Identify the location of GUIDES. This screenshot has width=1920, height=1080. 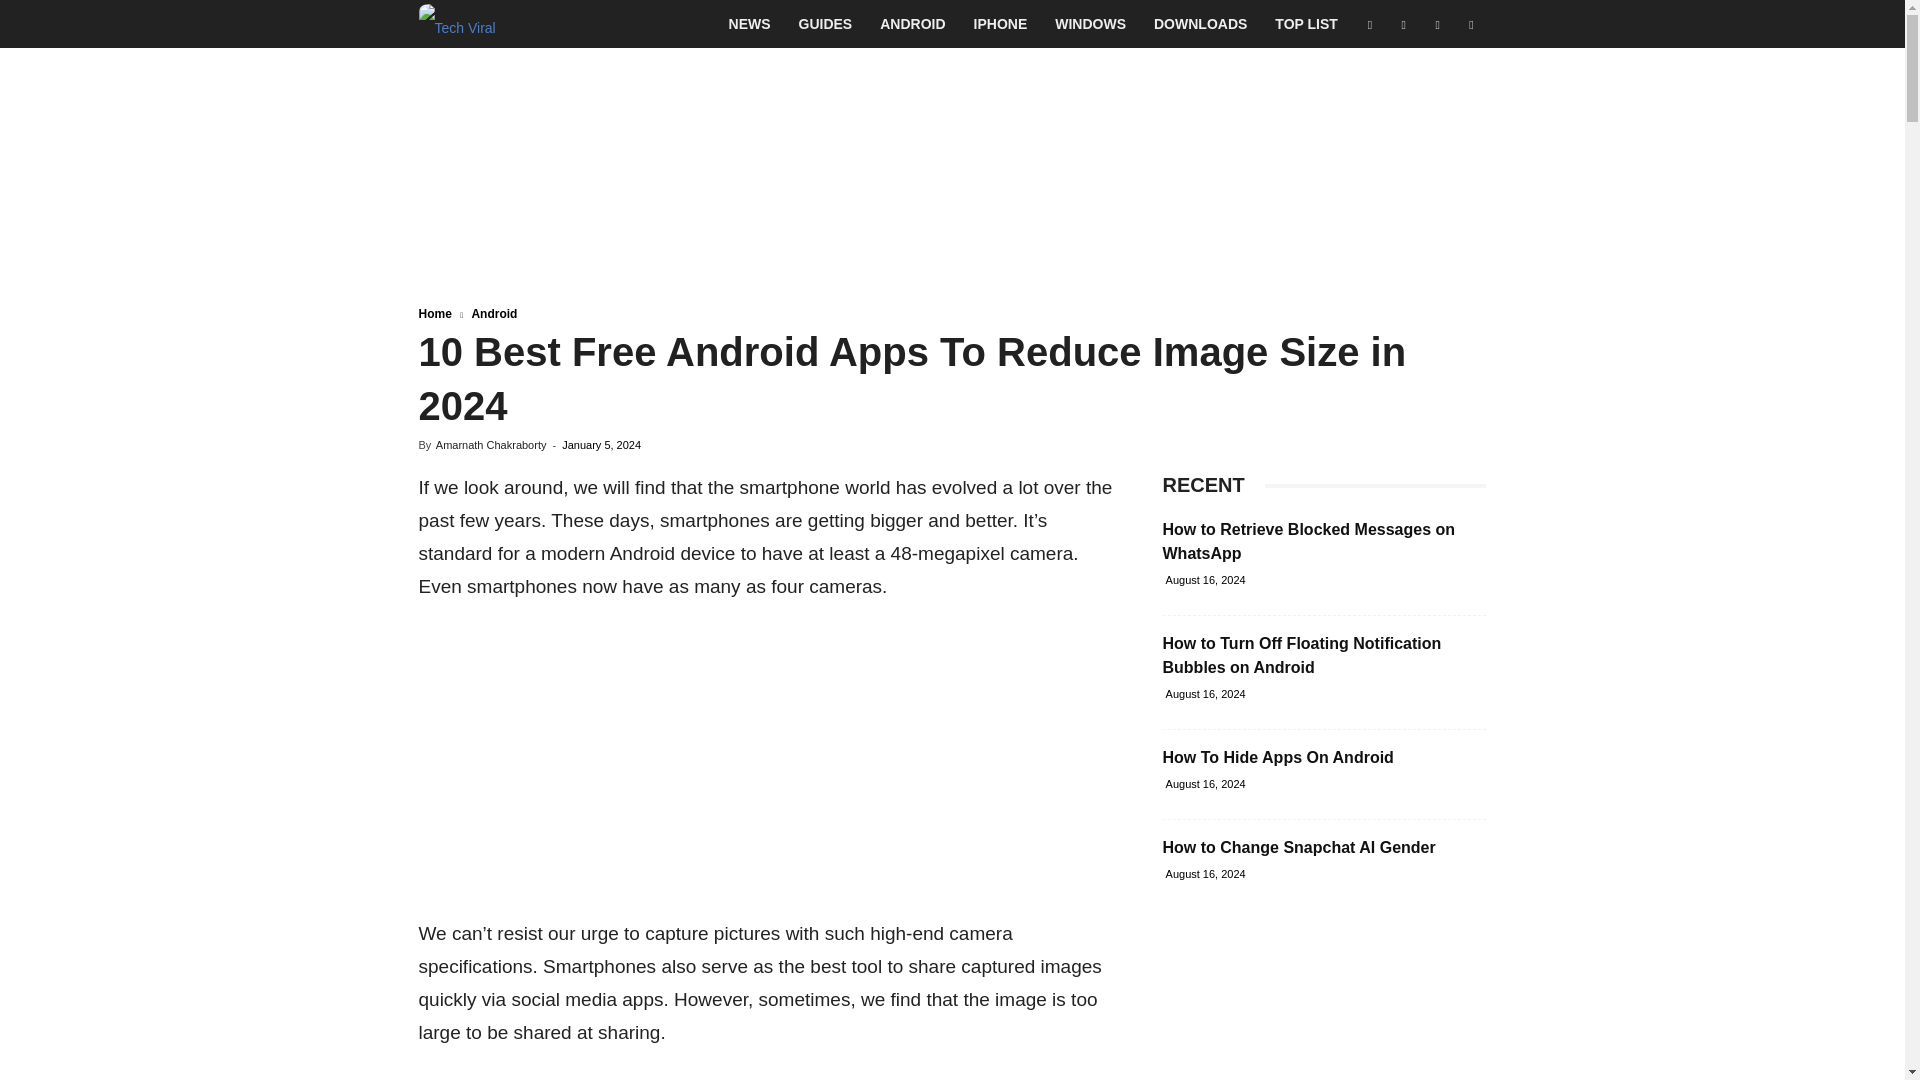
(826, 24).